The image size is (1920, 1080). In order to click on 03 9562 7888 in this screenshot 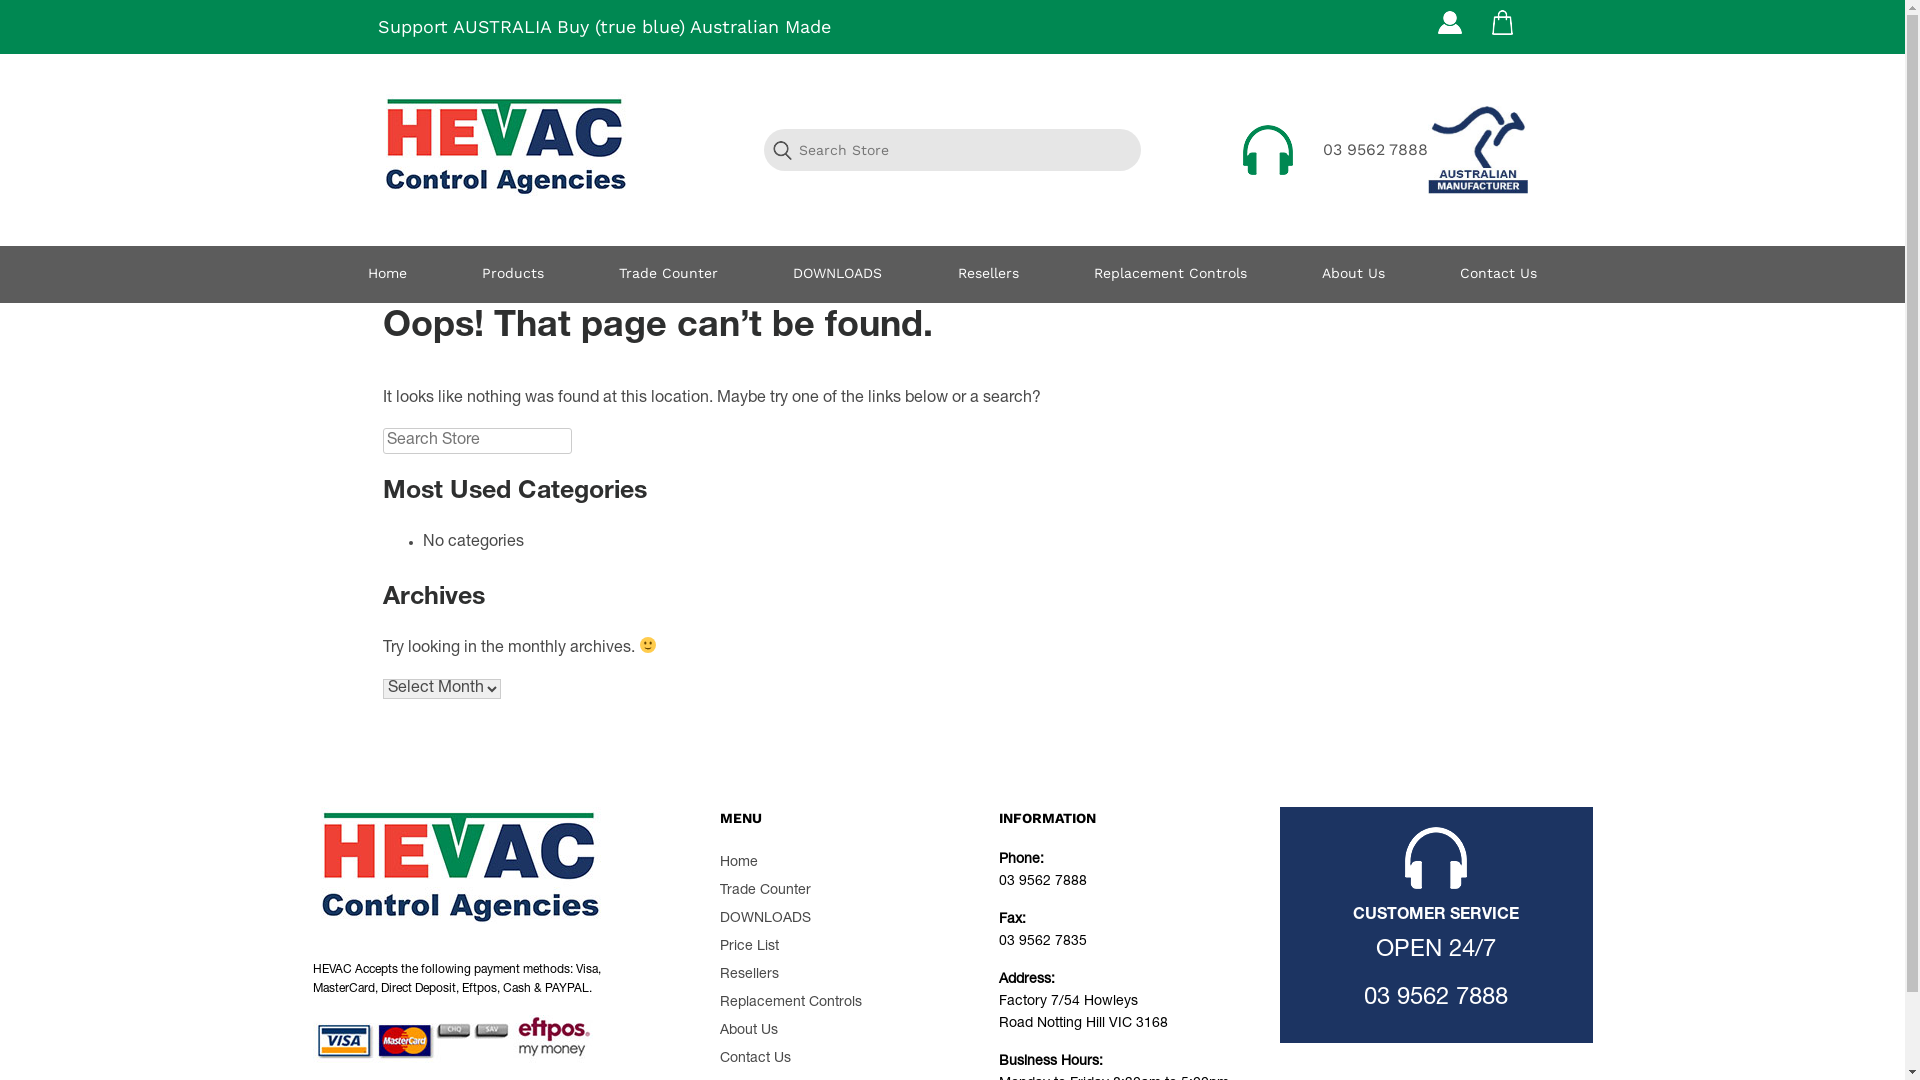, I will do `click(1374, 150)`.